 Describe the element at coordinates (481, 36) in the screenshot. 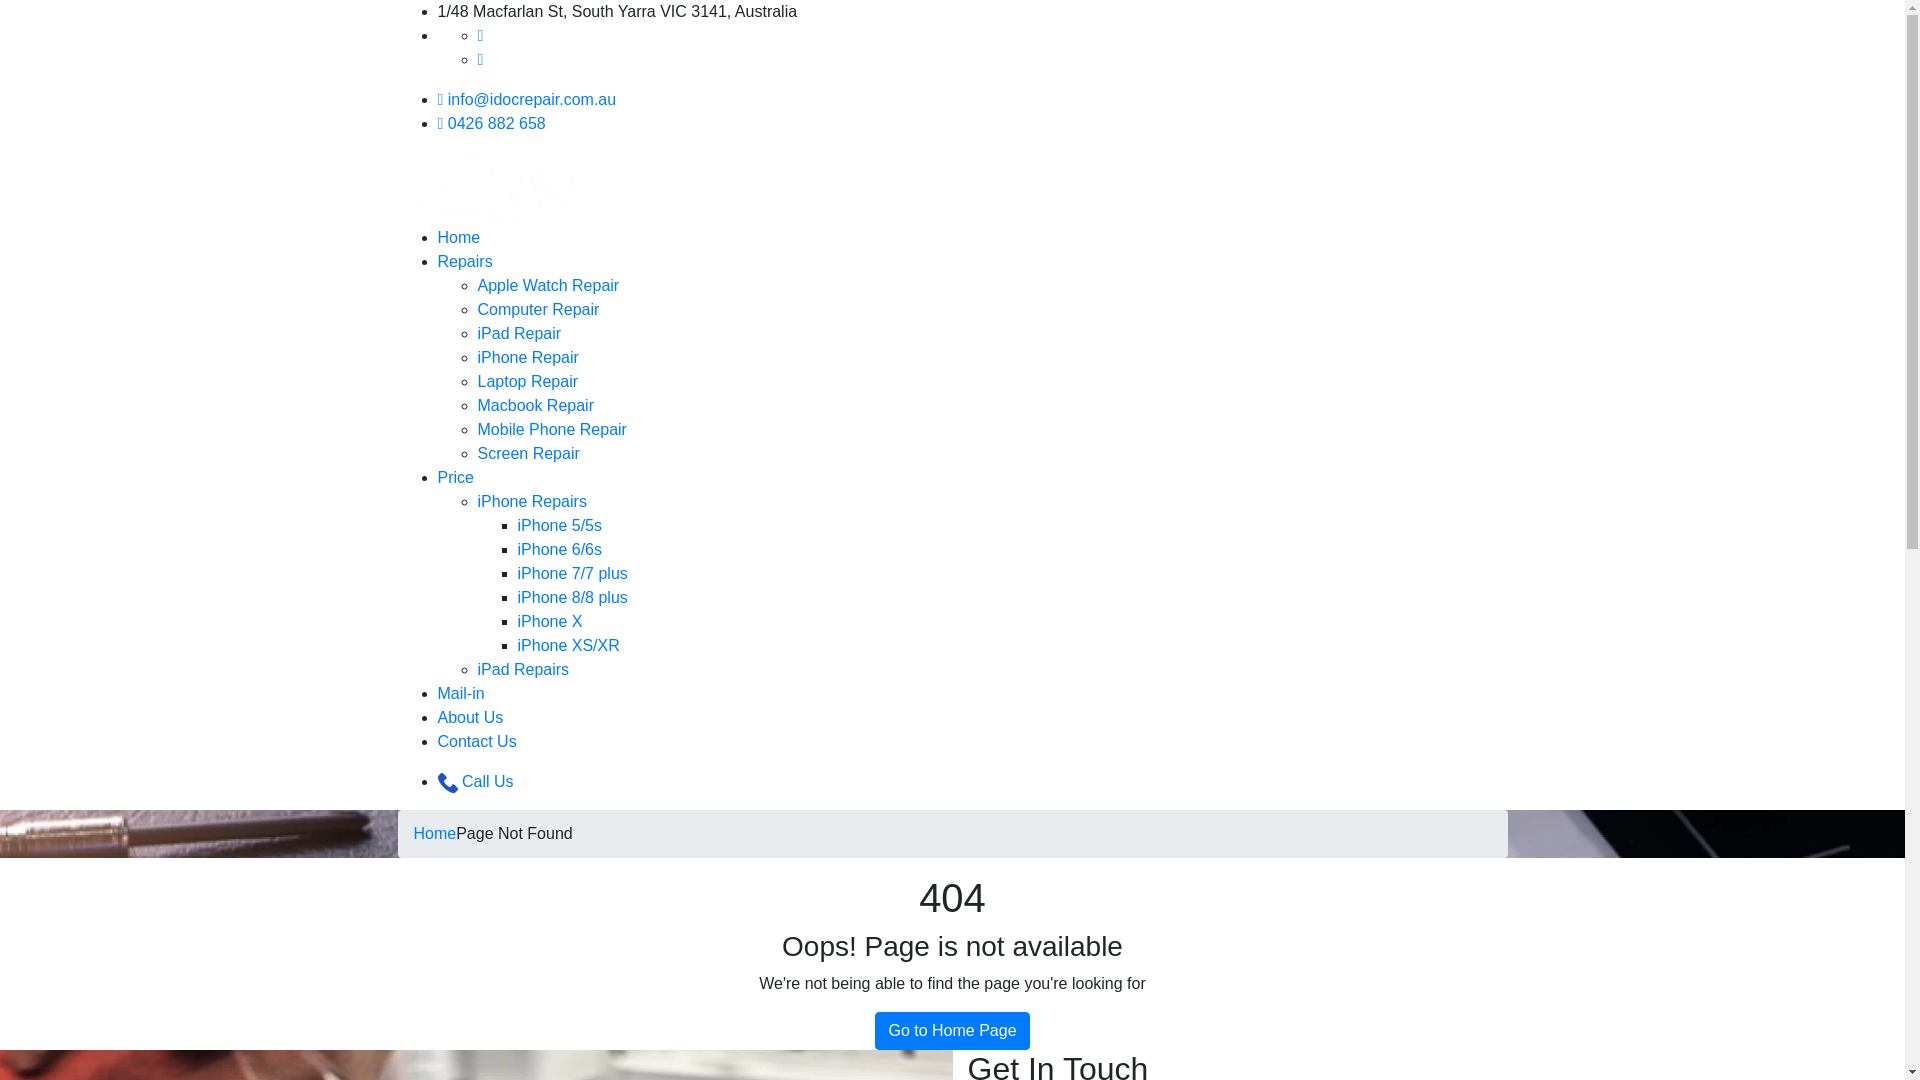

I see `Facebook` at that location.